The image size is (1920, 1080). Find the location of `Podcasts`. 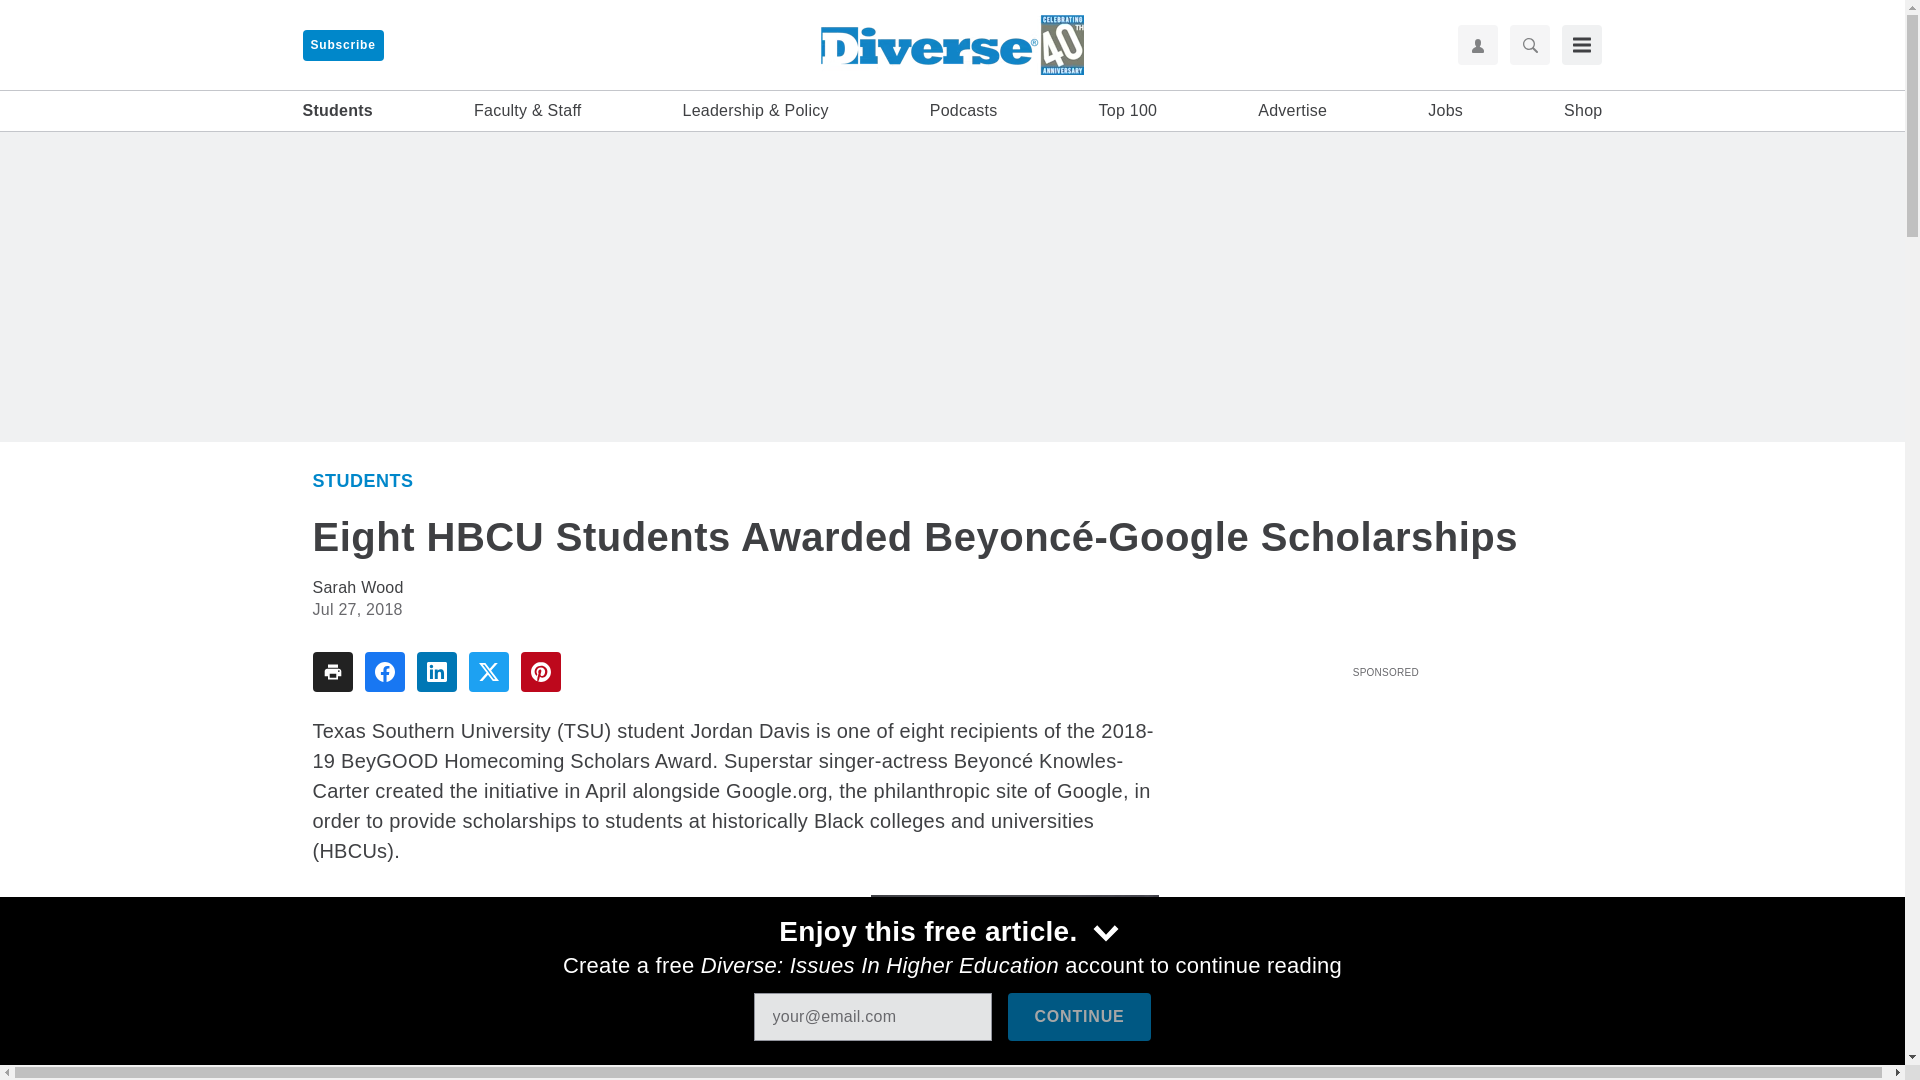

Podcasts is located at coordinates (964, 111).